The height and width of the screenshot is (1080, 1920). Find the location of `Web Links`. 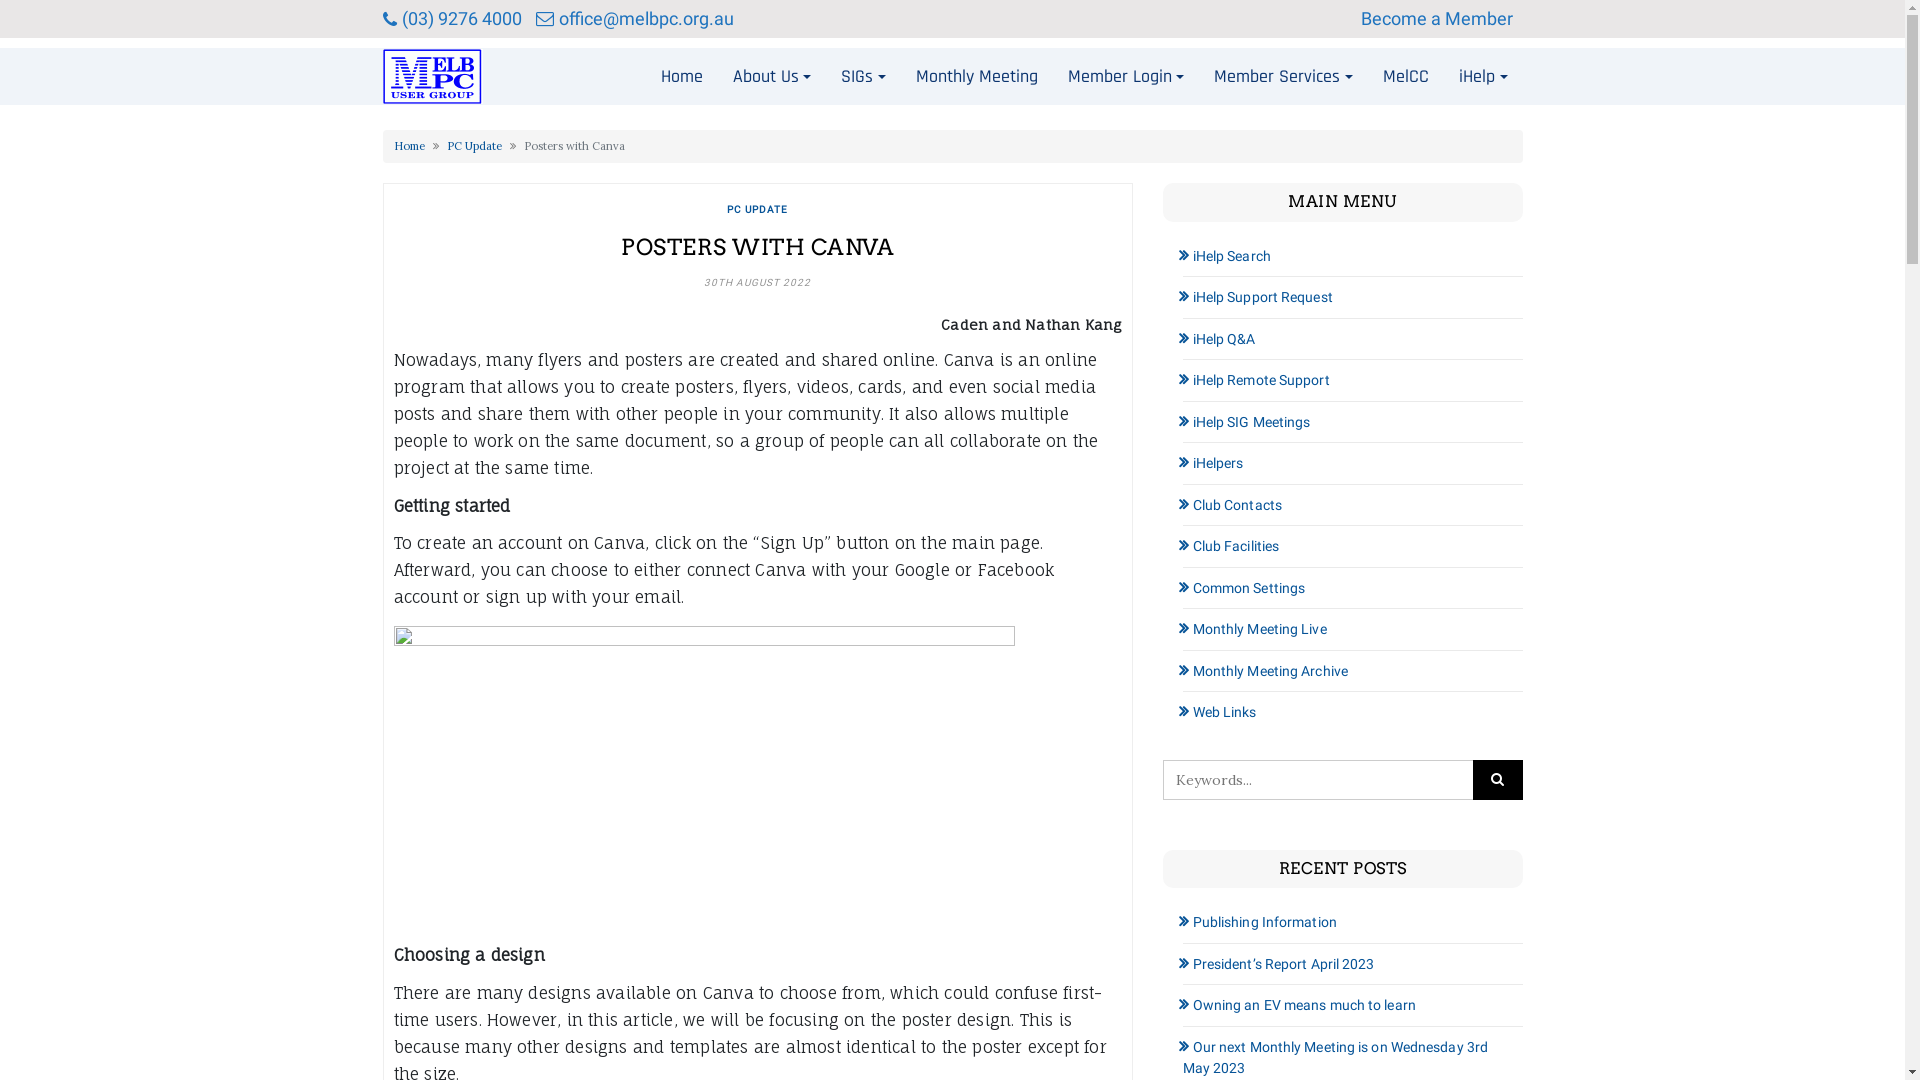

Web Links is located at coordinates (1219, 712).